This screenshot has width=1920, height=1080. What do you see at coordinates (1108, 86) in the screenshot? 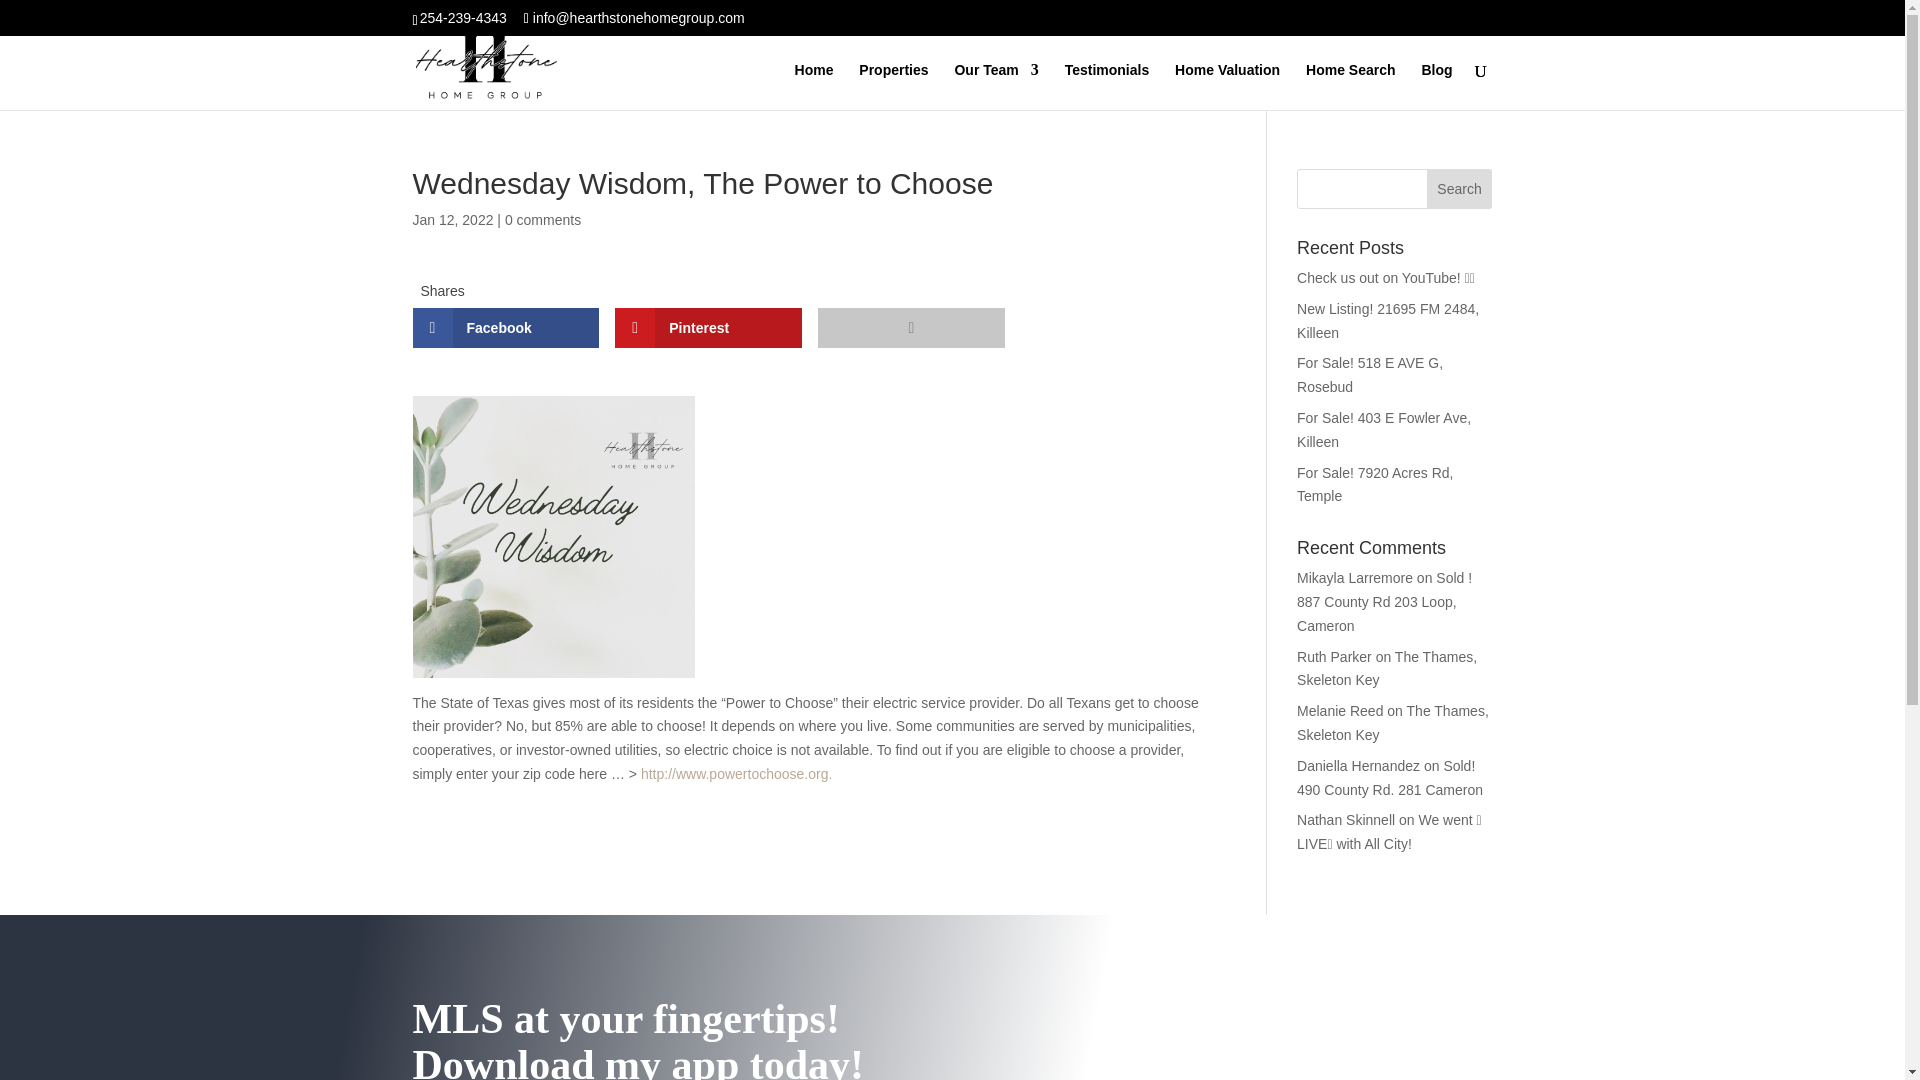
I see `Testimonials` at bounding box center [1108, 86].